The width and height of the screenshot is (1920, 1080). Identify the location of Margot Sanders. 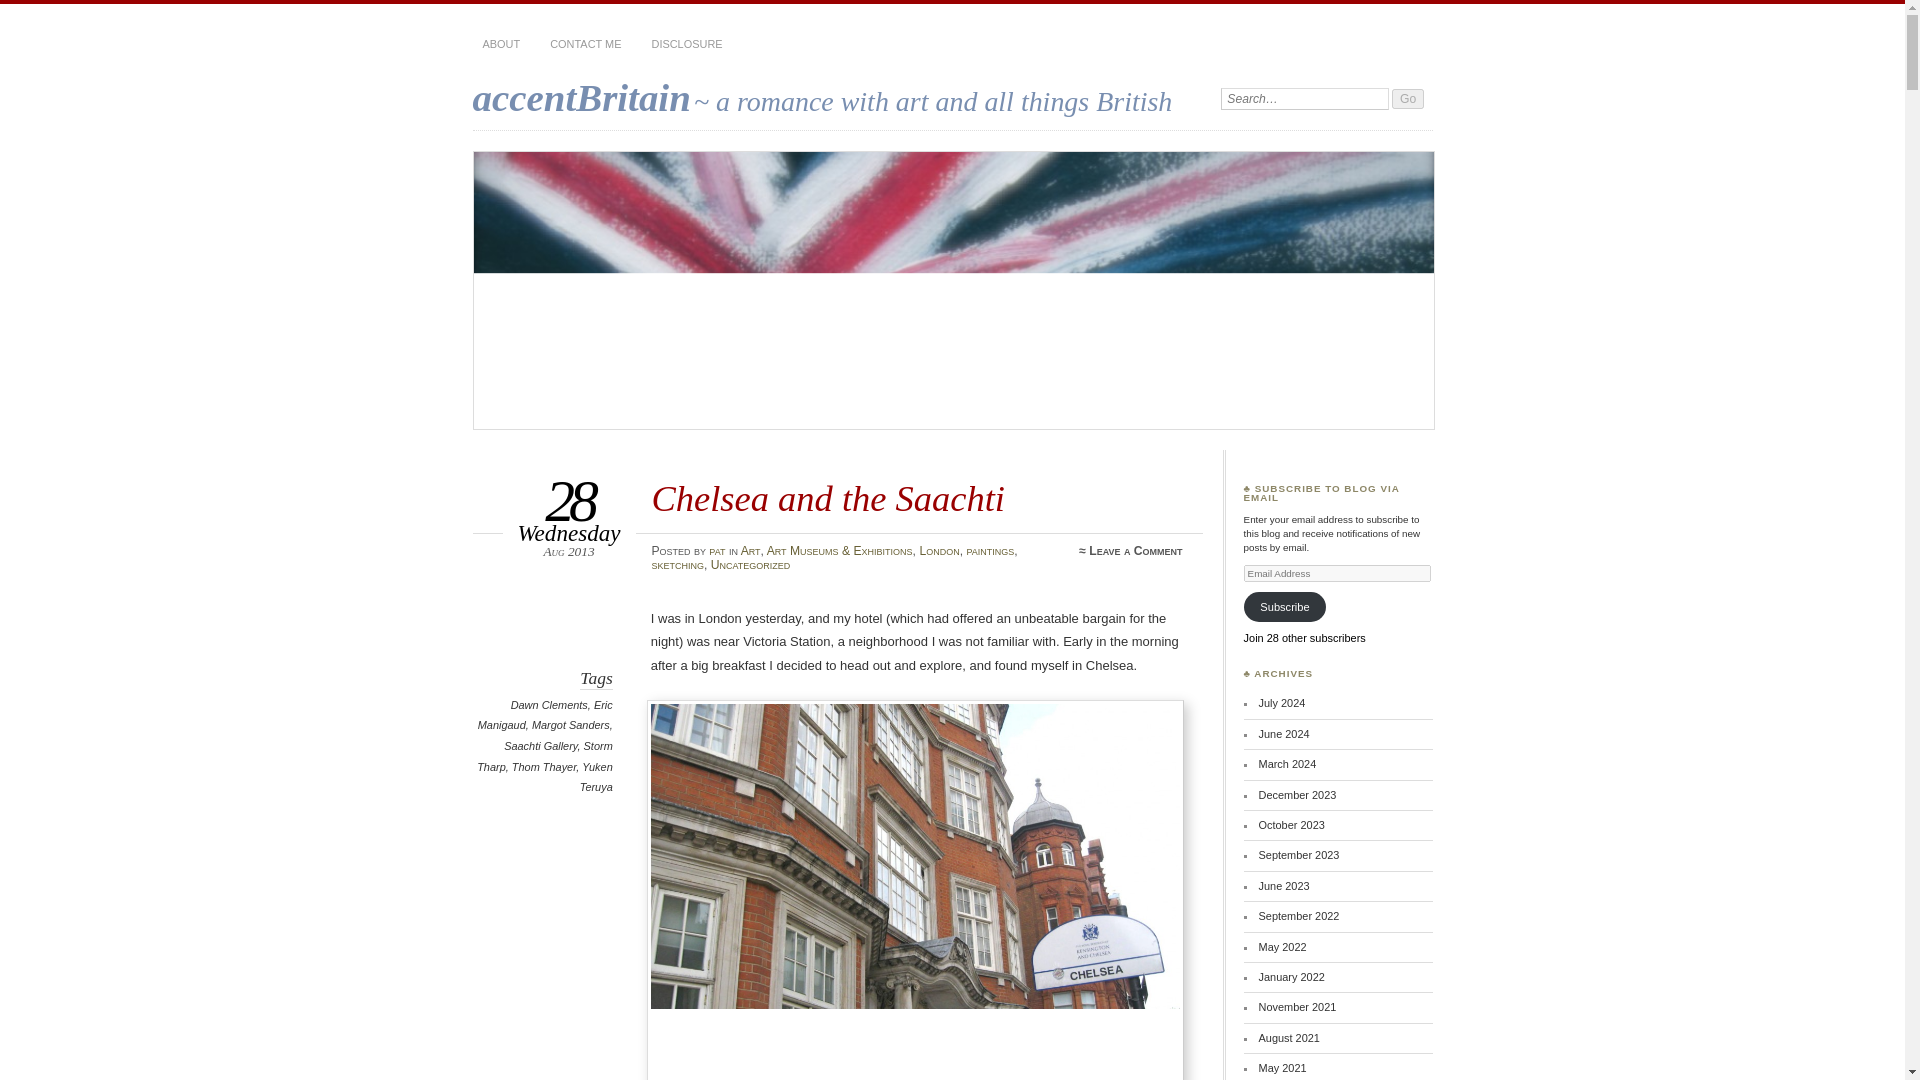
(570, 725).